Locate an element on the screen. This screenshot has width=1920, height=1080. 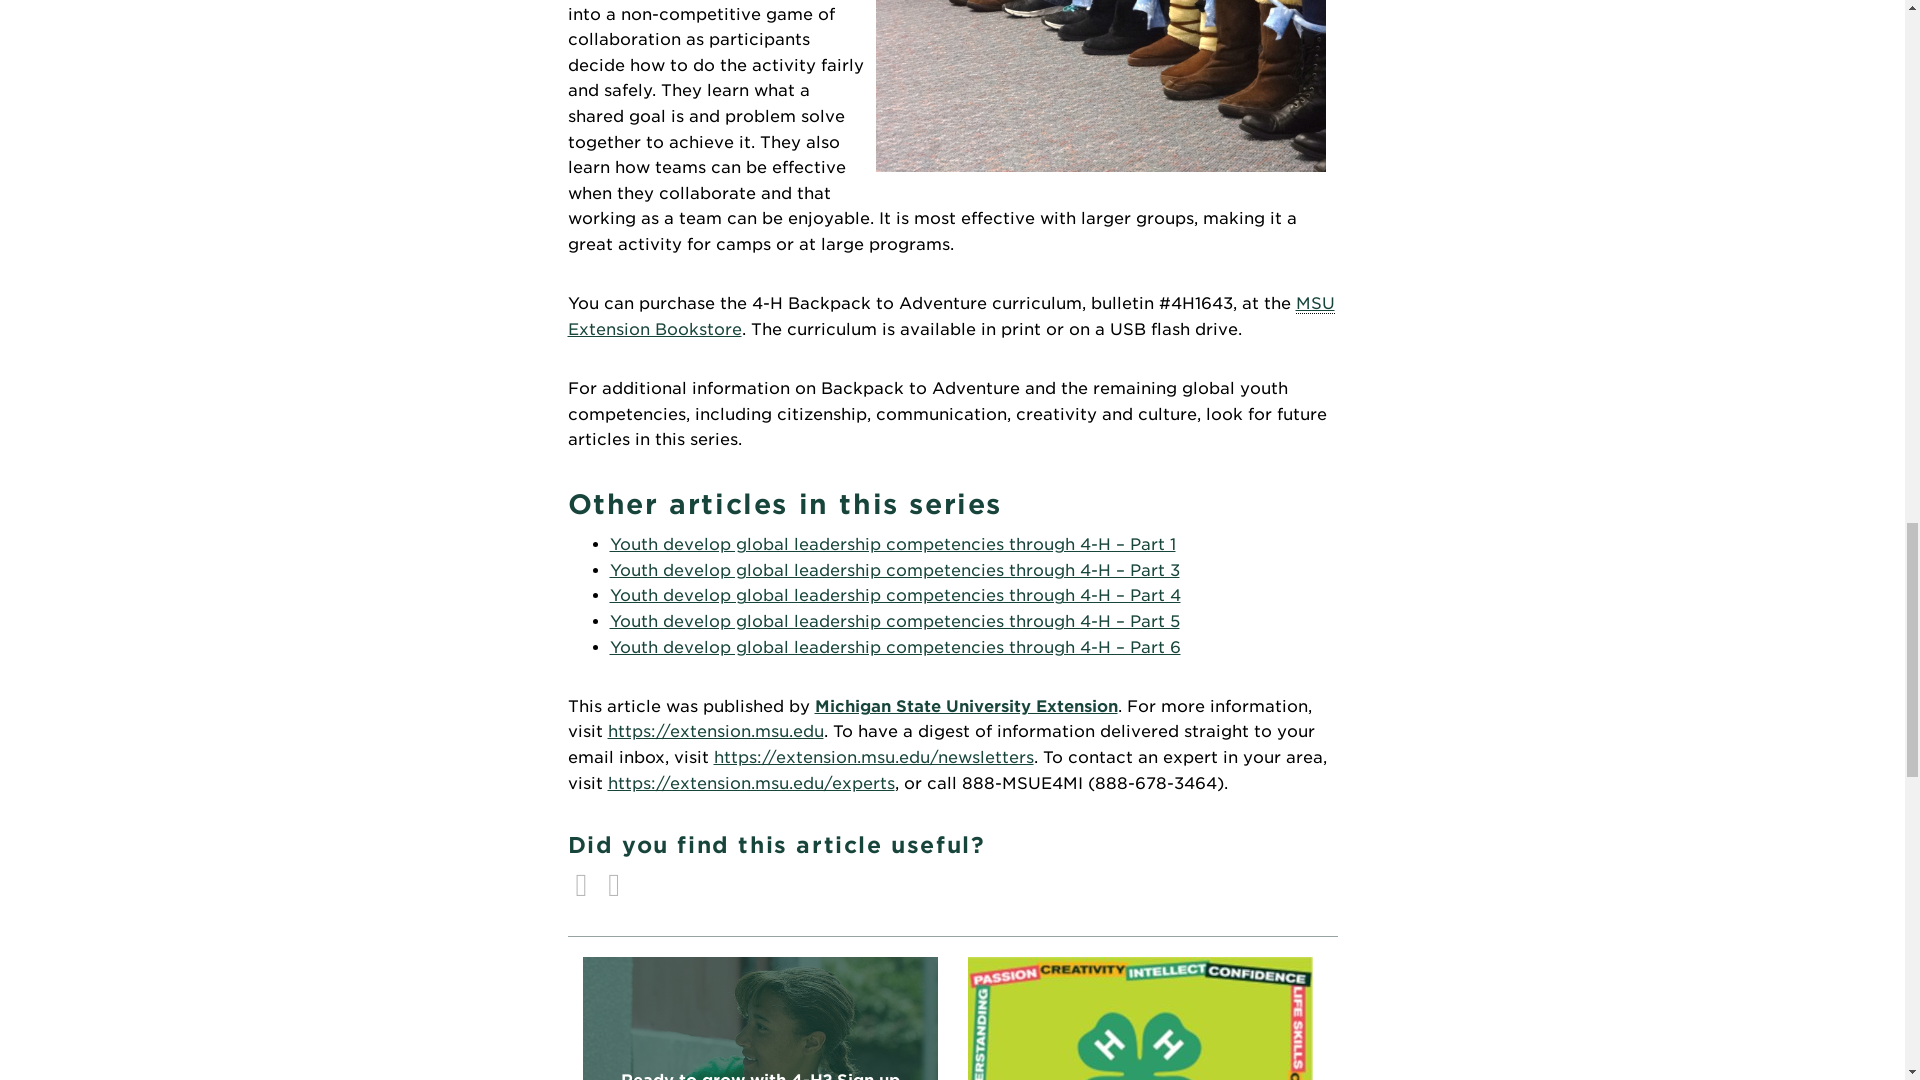
Michigan State University is located at coordinates (966, 706).